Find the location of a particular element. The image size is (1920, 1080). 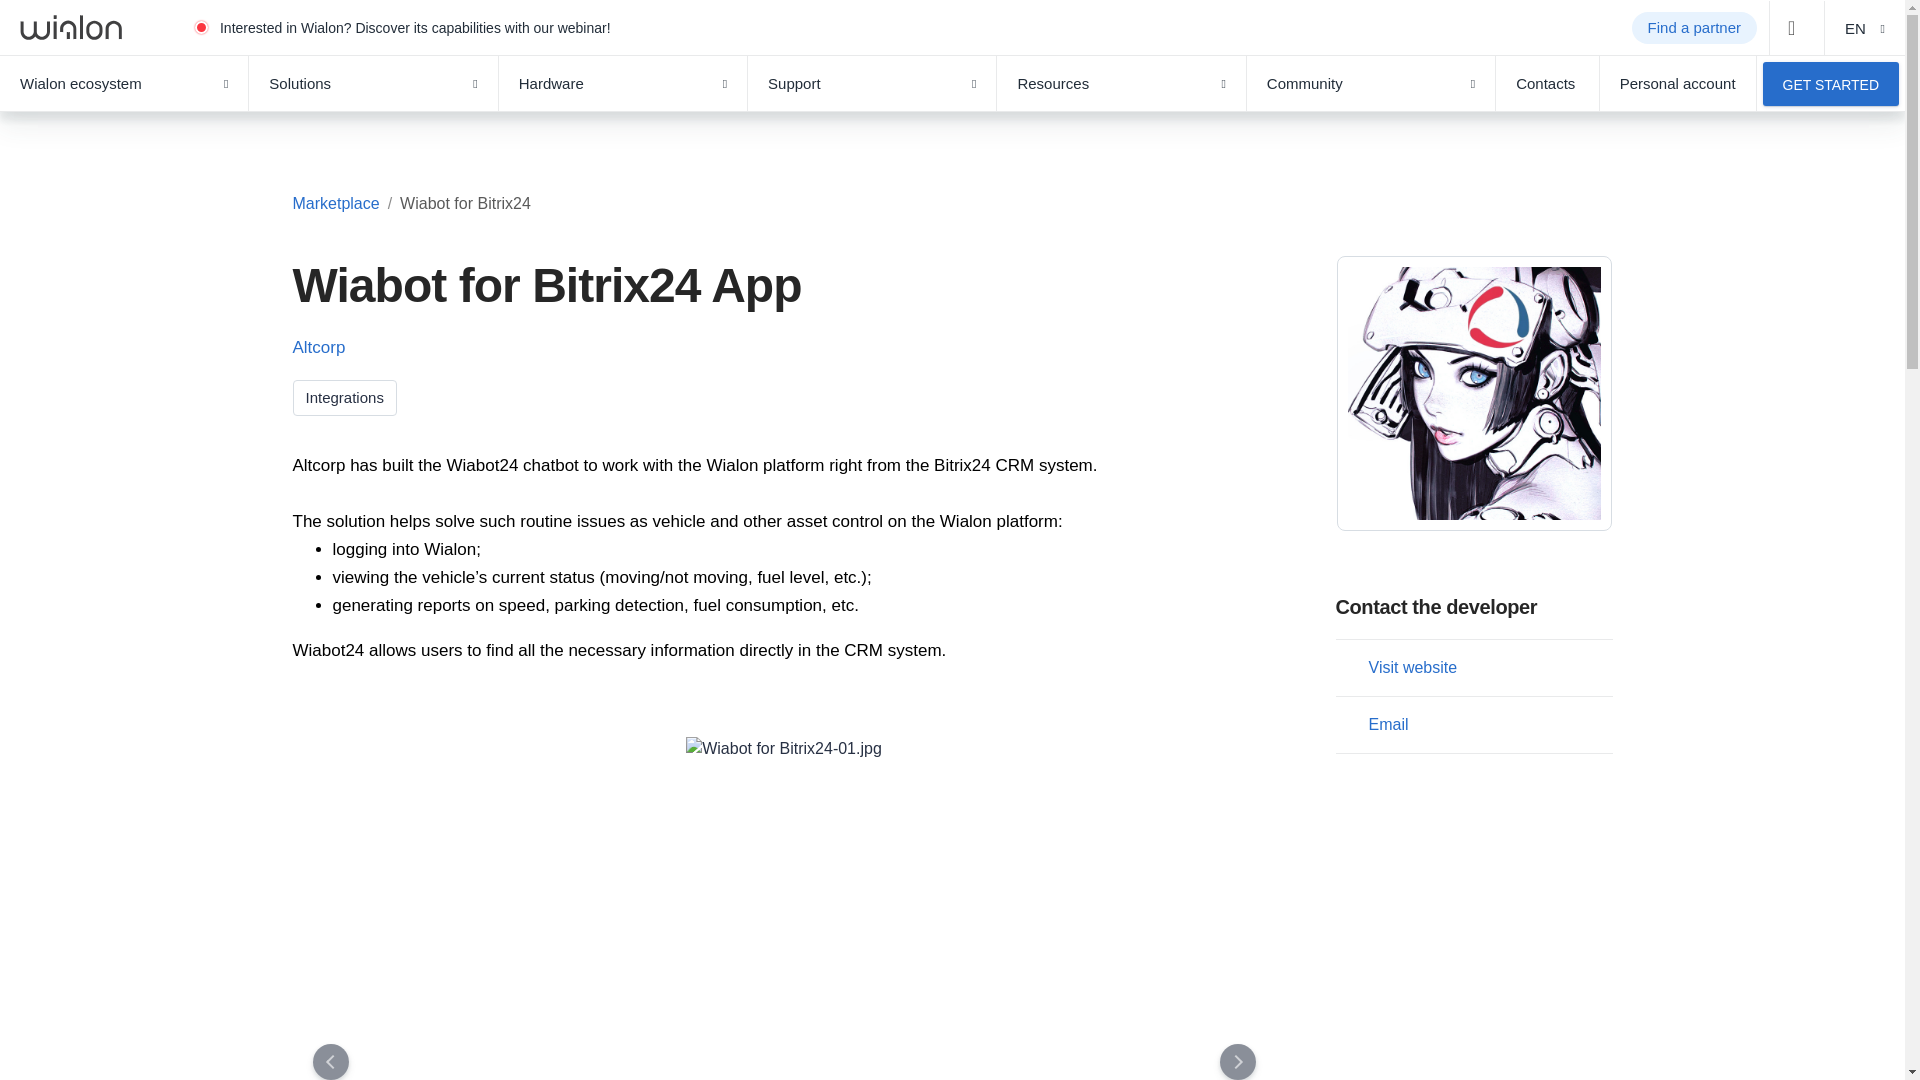

Contacts is located at coordinates (1547, 84).